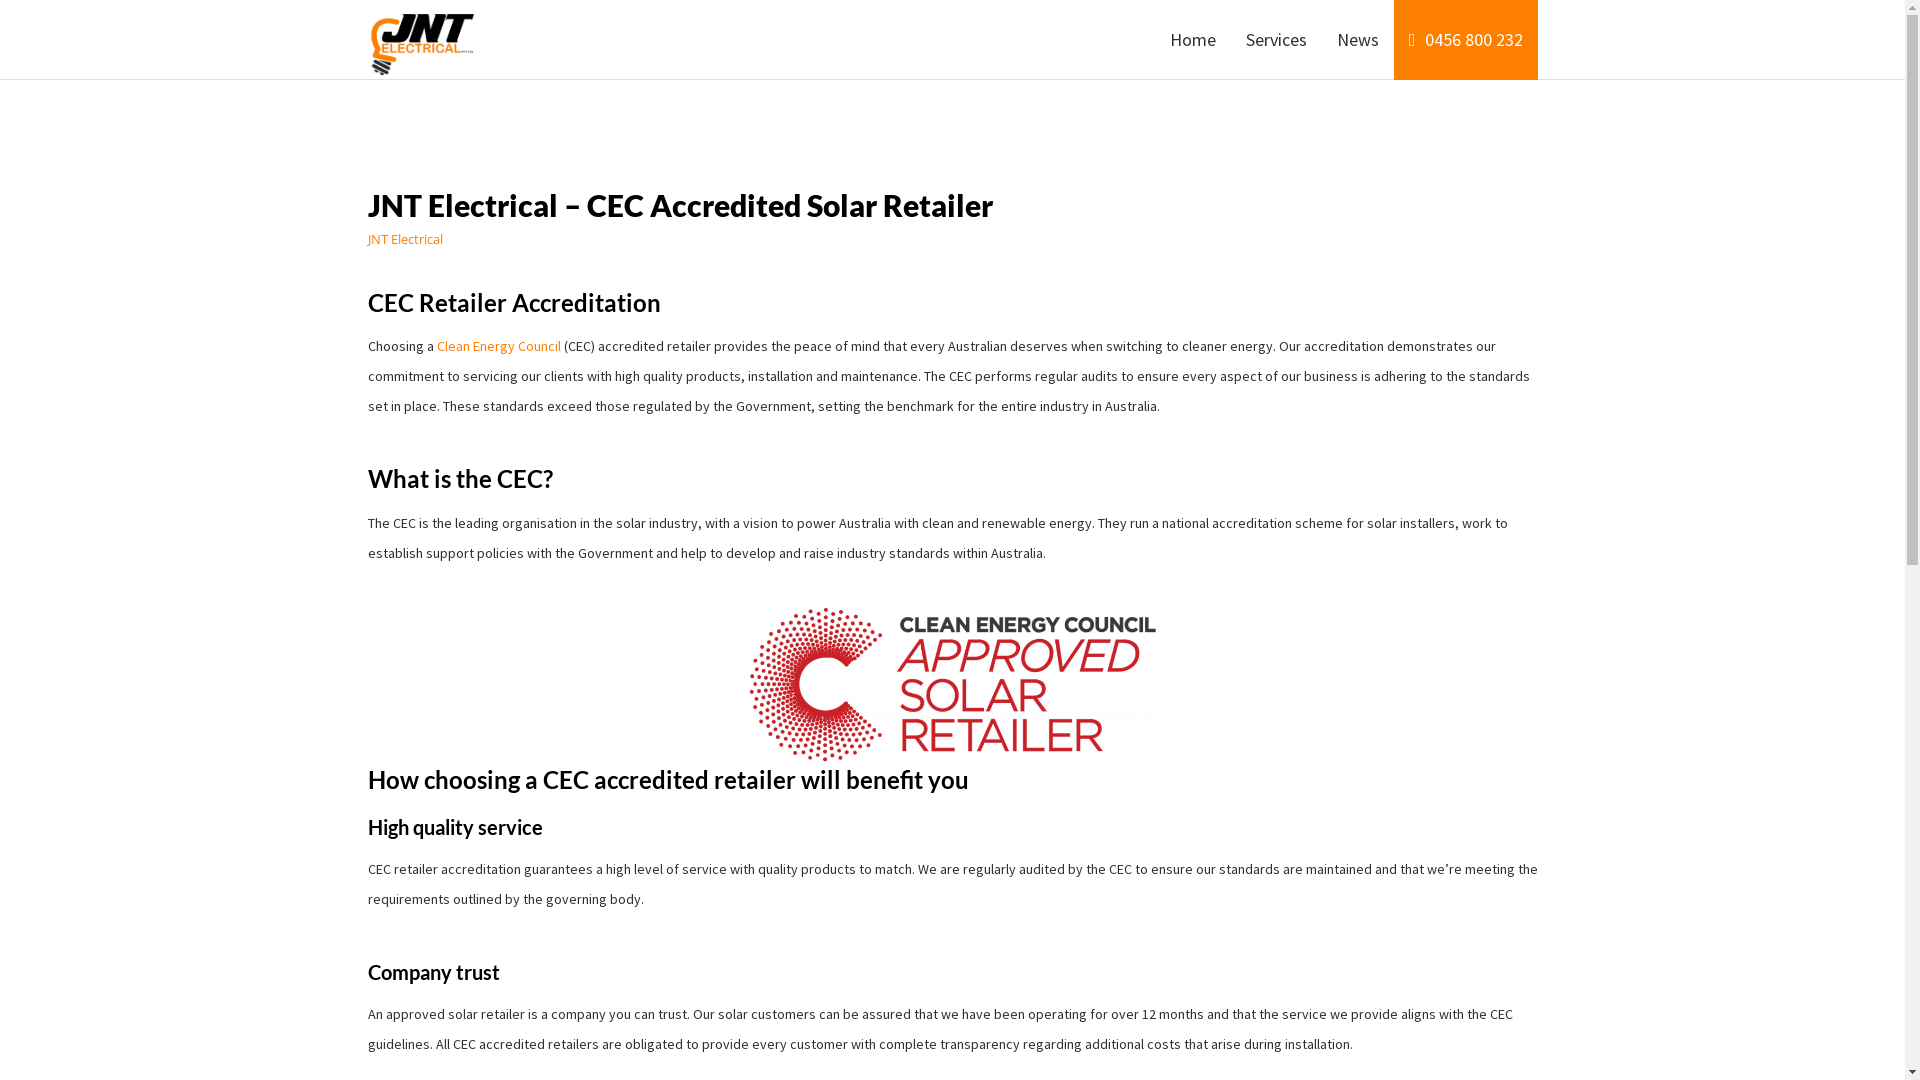 This screenshot has width=1920, height=1080. I want to click on JNT Electrical, so click(422, 40).